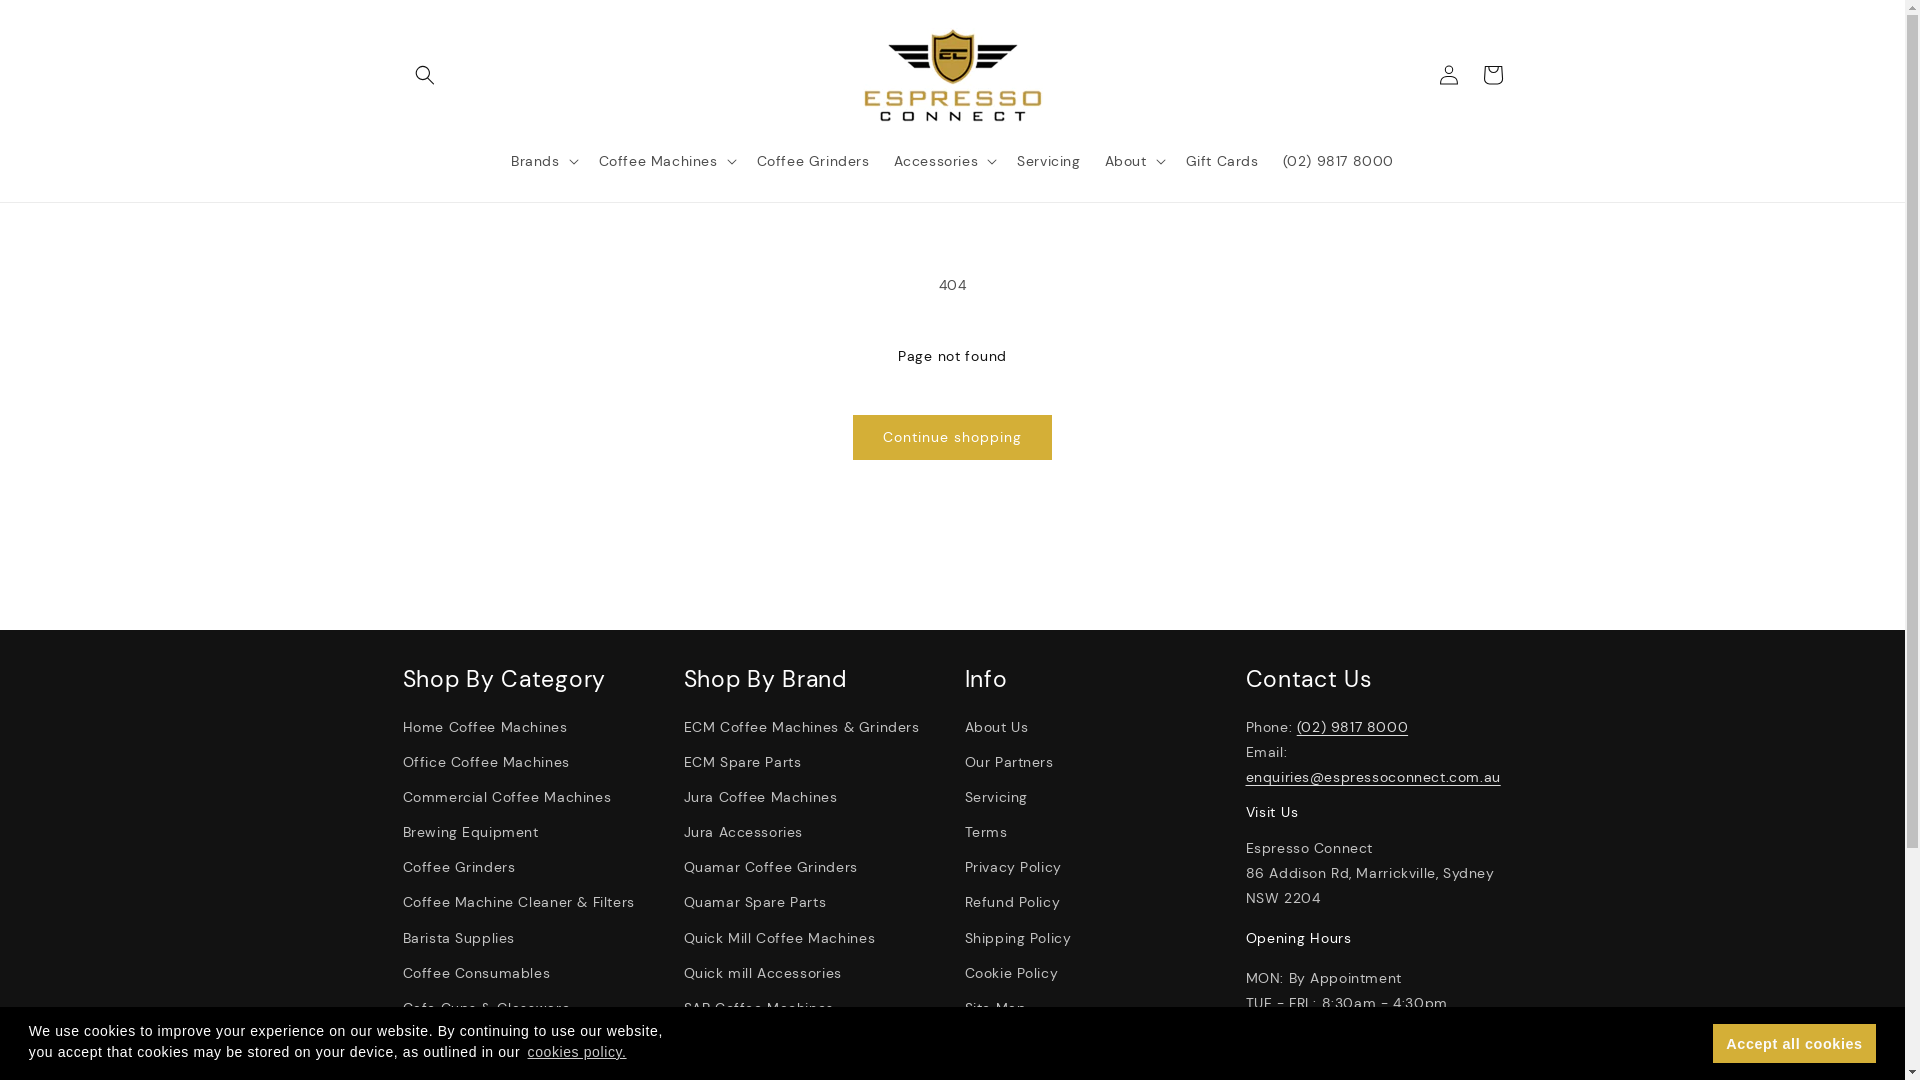 Image resolution: width=1920 pixels, height=1080 pixels. I want to click on Coffee Grinders, so click(458, 868).